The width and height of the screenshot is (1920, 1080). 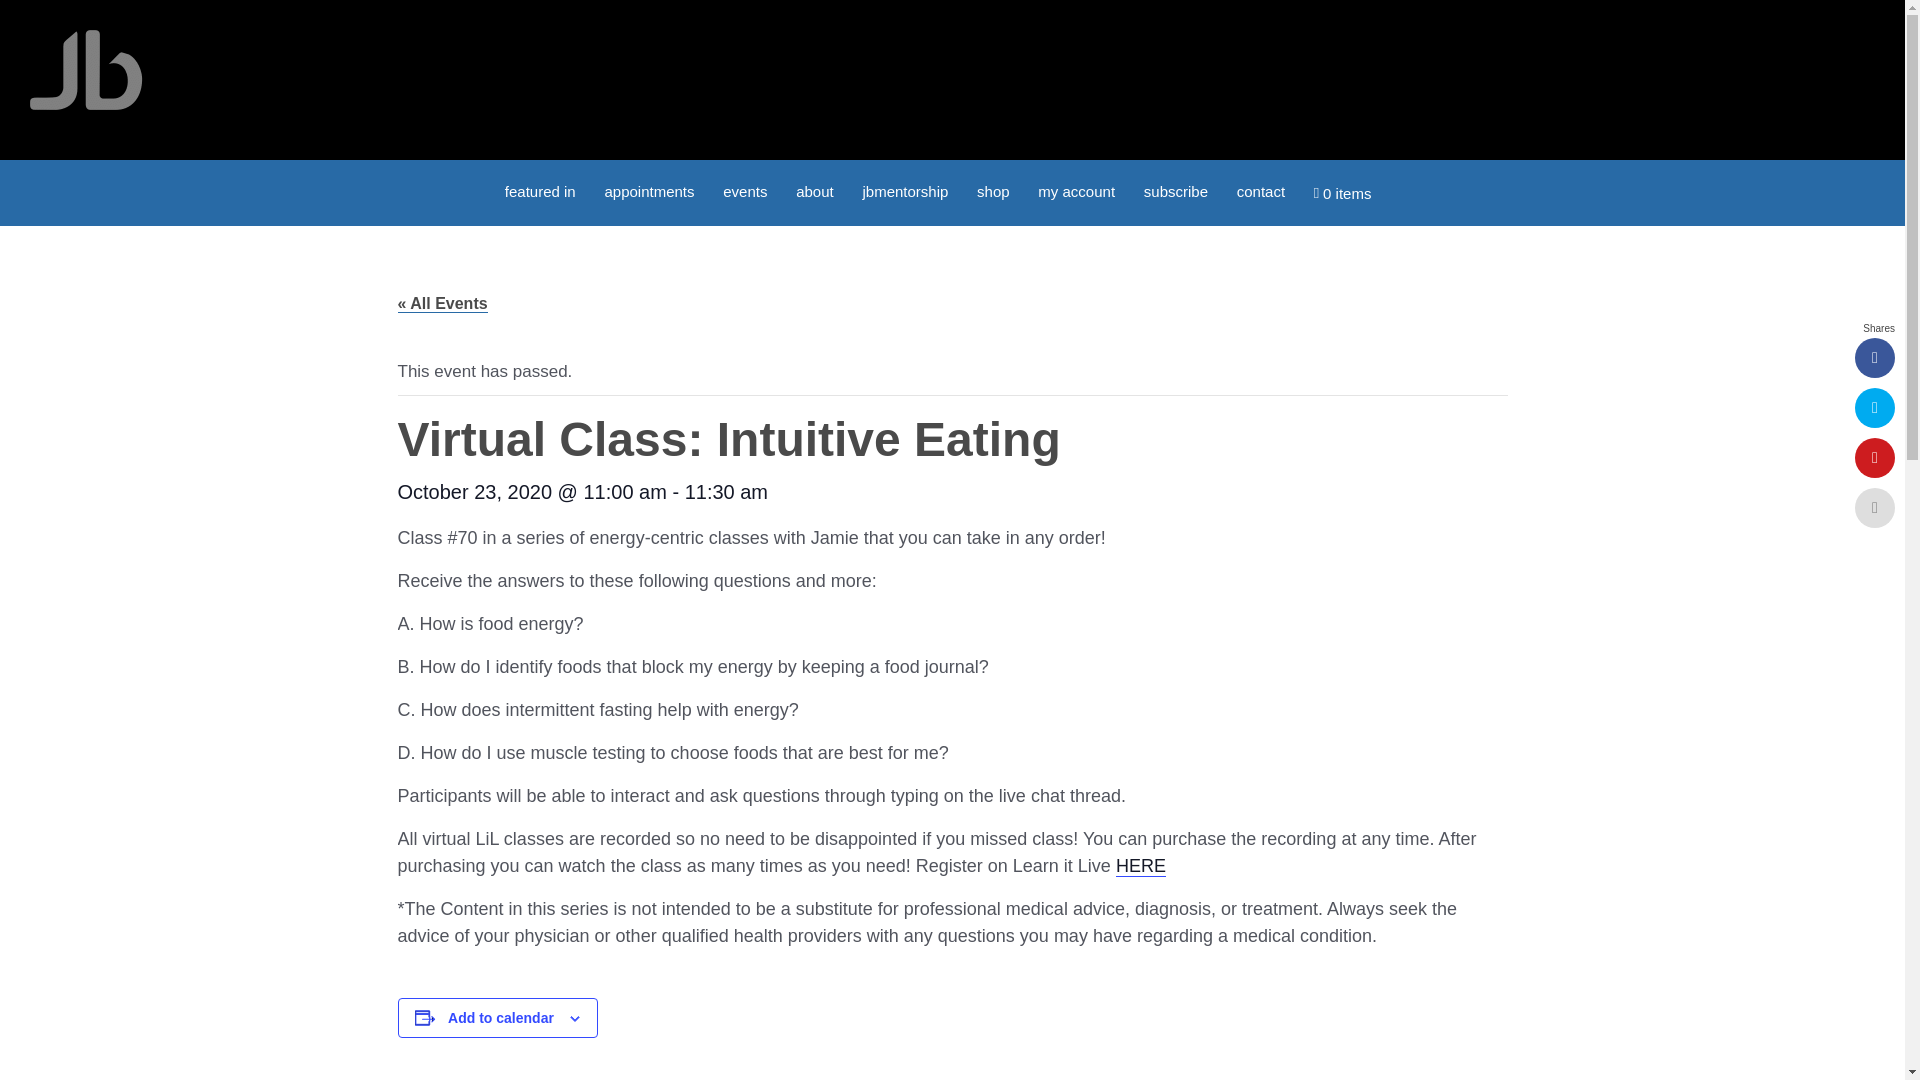 What do you see at coordinates (1260, 190) in the screenshot?
I see `contact` at bounding box center [1260, 190].